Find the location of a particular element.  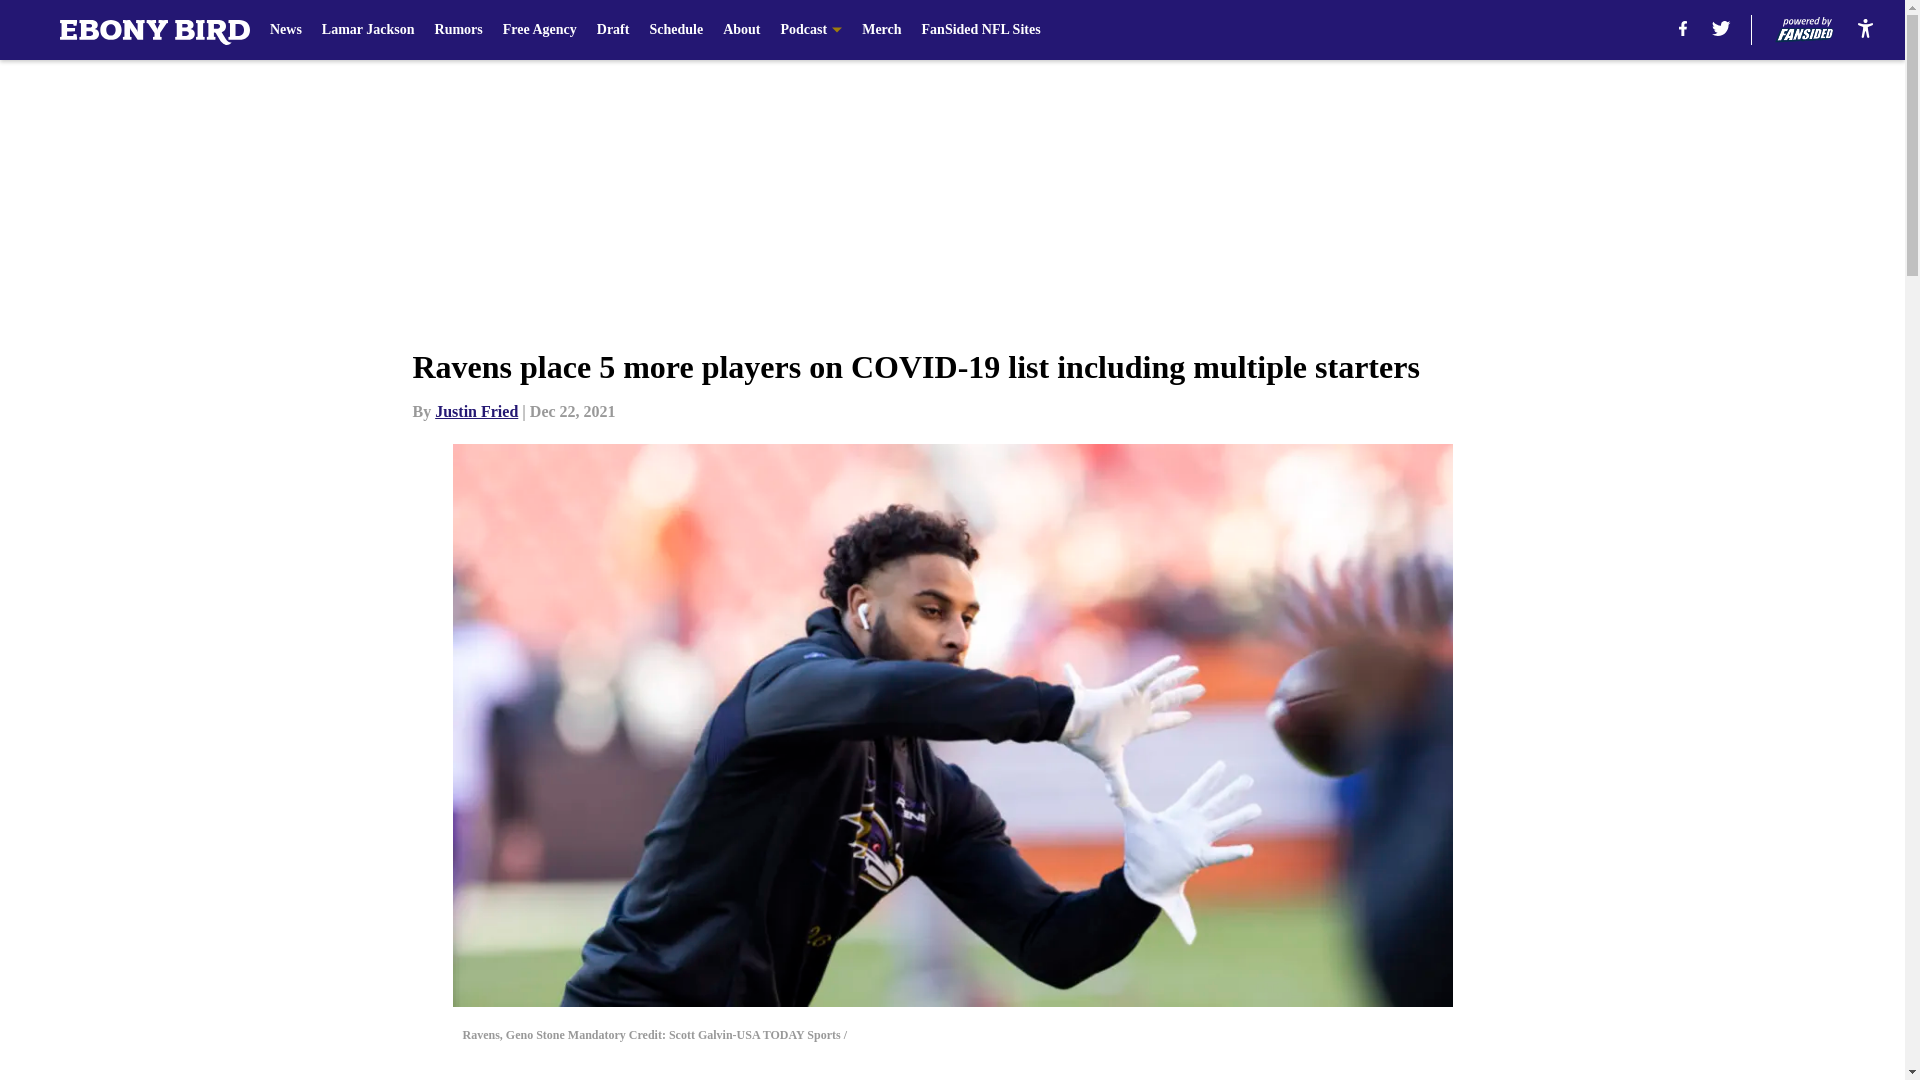

Schedule is located at coordinates (675, 30).